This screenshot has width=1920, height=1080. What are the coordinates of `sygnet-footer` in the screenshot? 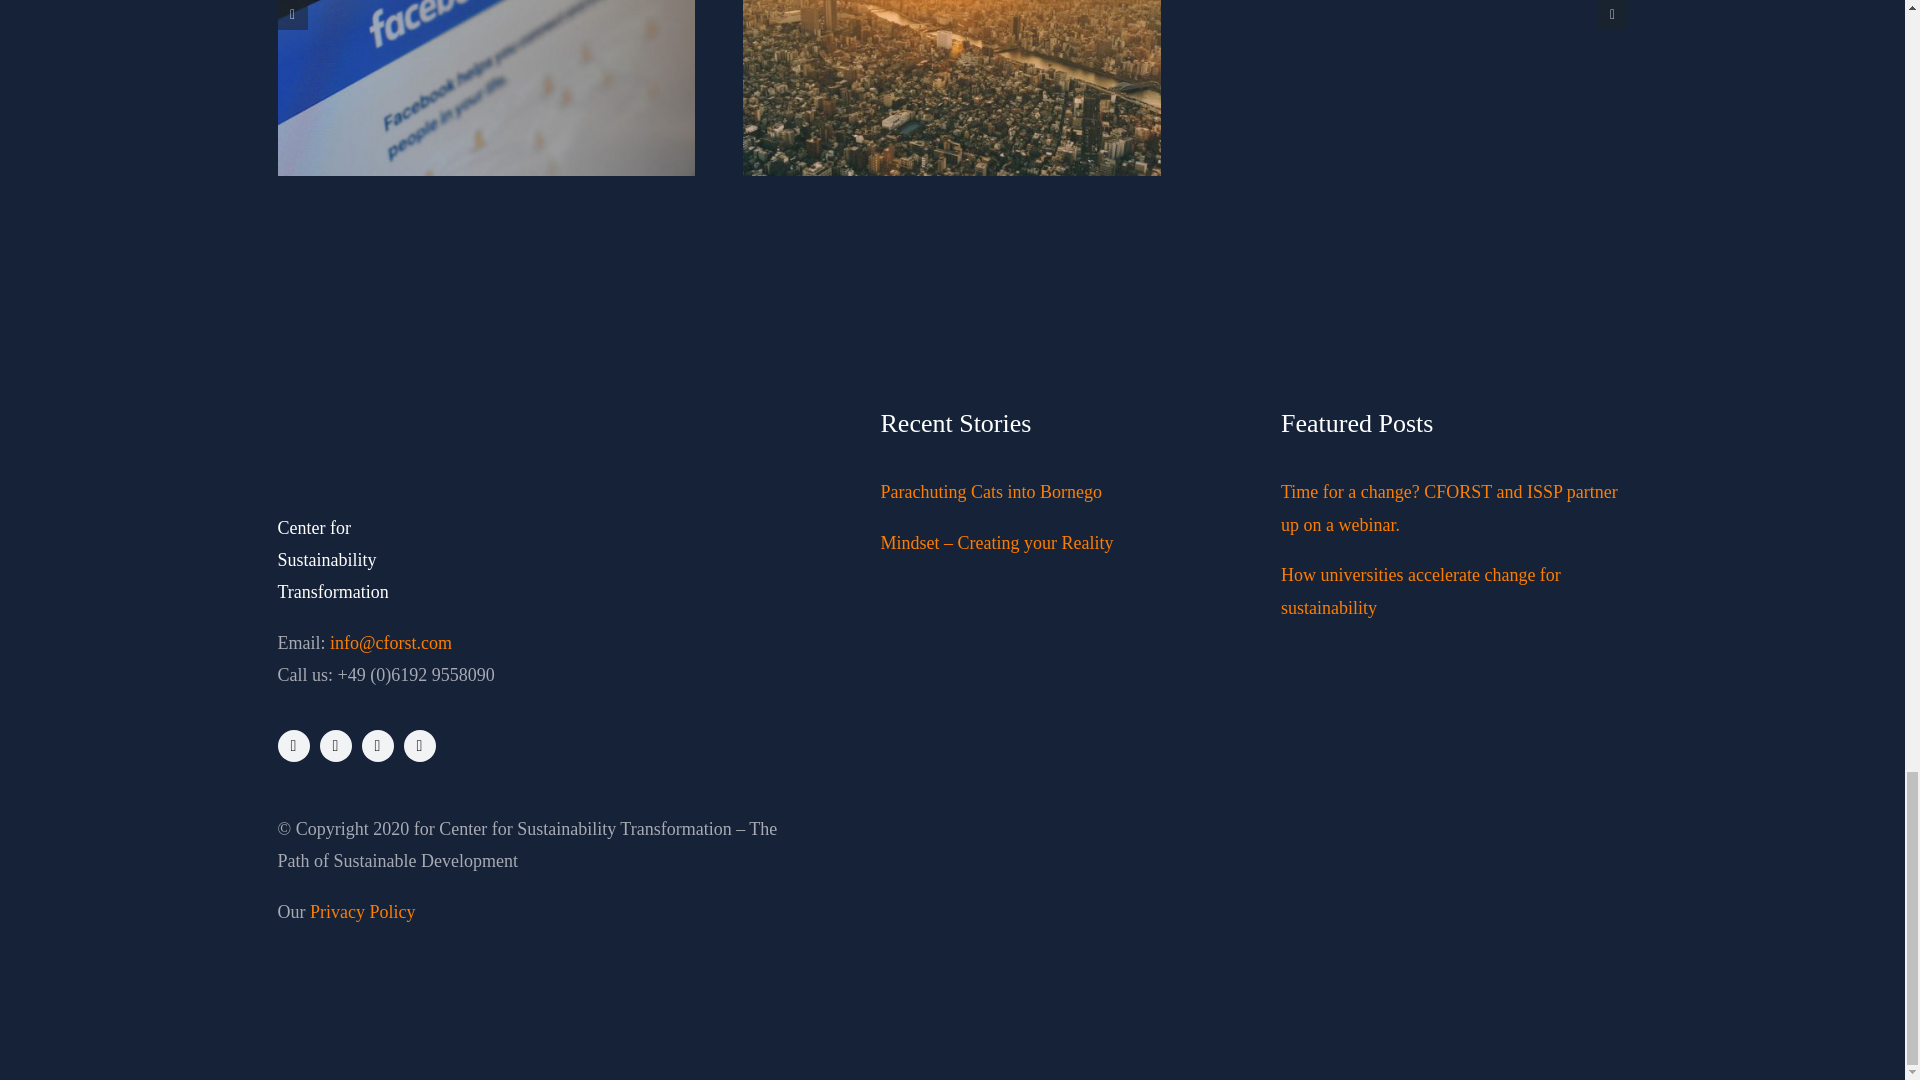 It's located at (316, 433).